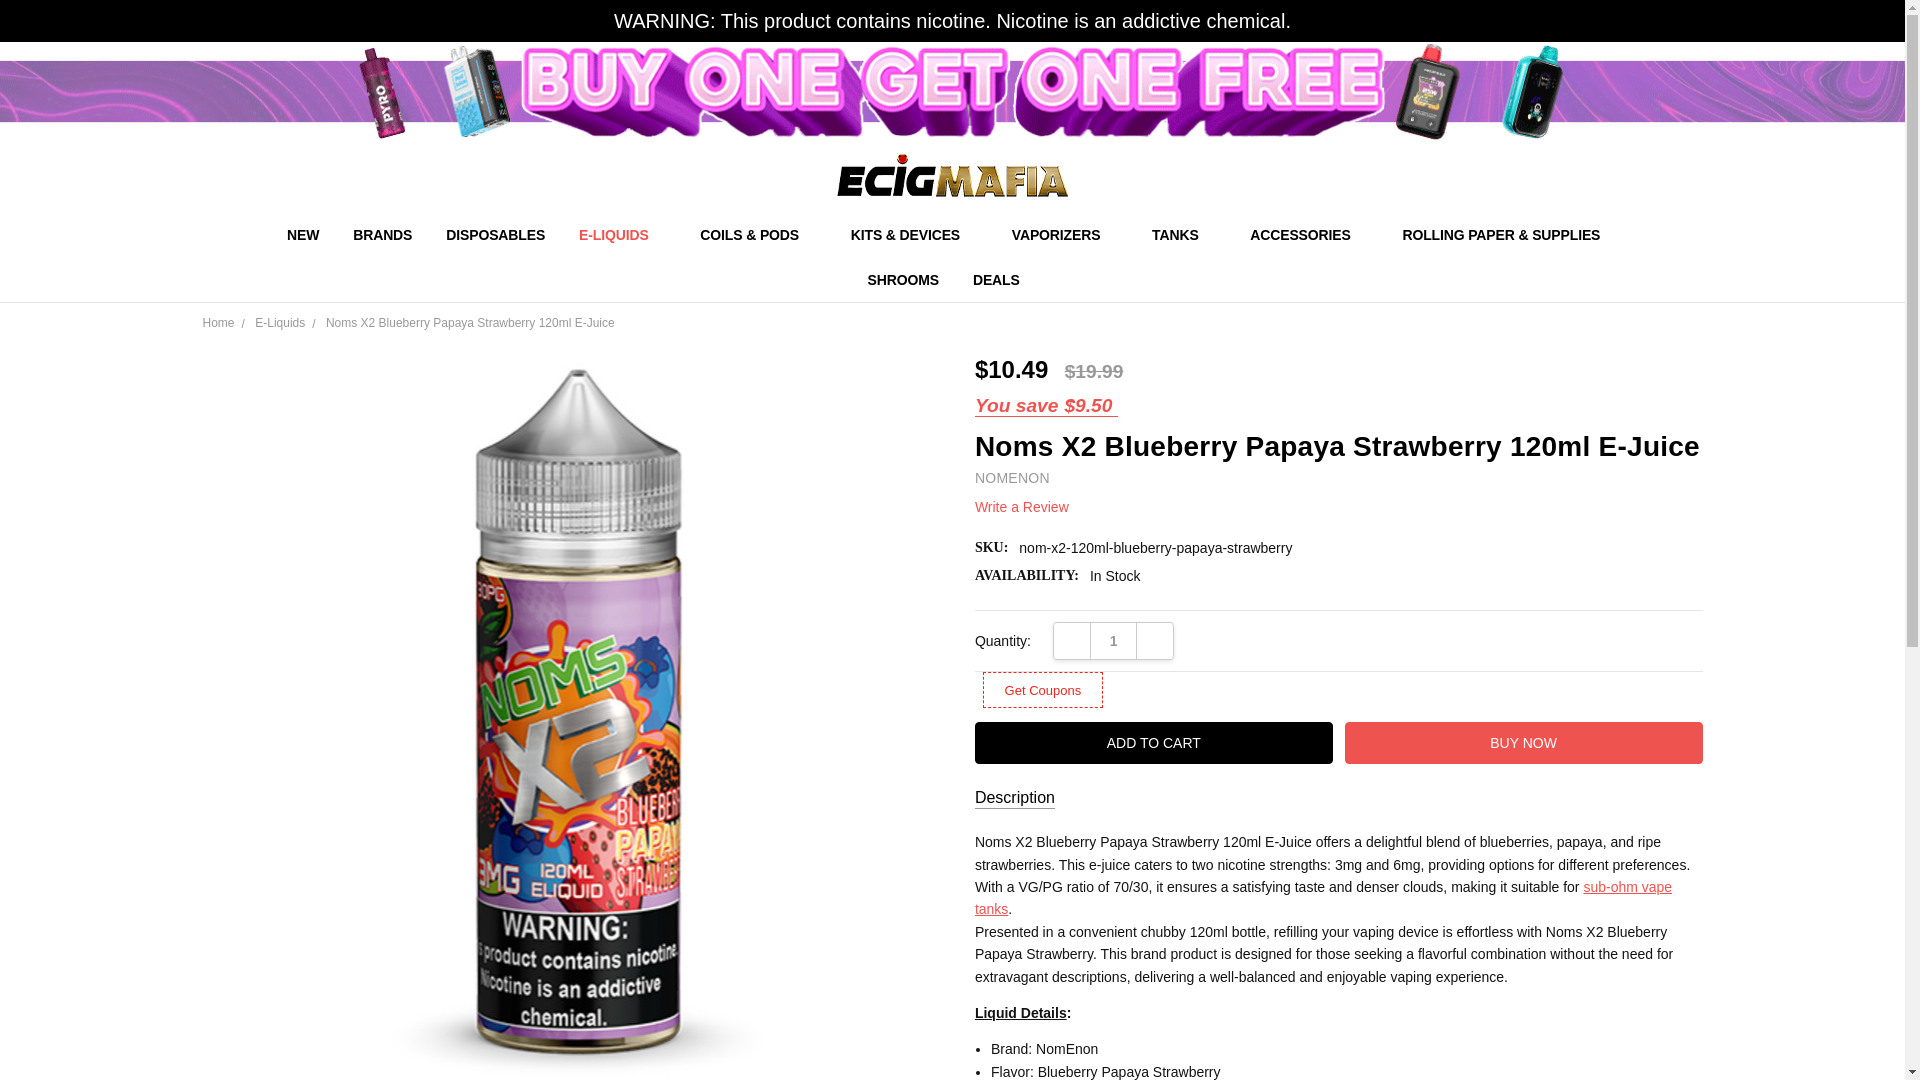  I want to click on Buy Now, so click(1524, 742).